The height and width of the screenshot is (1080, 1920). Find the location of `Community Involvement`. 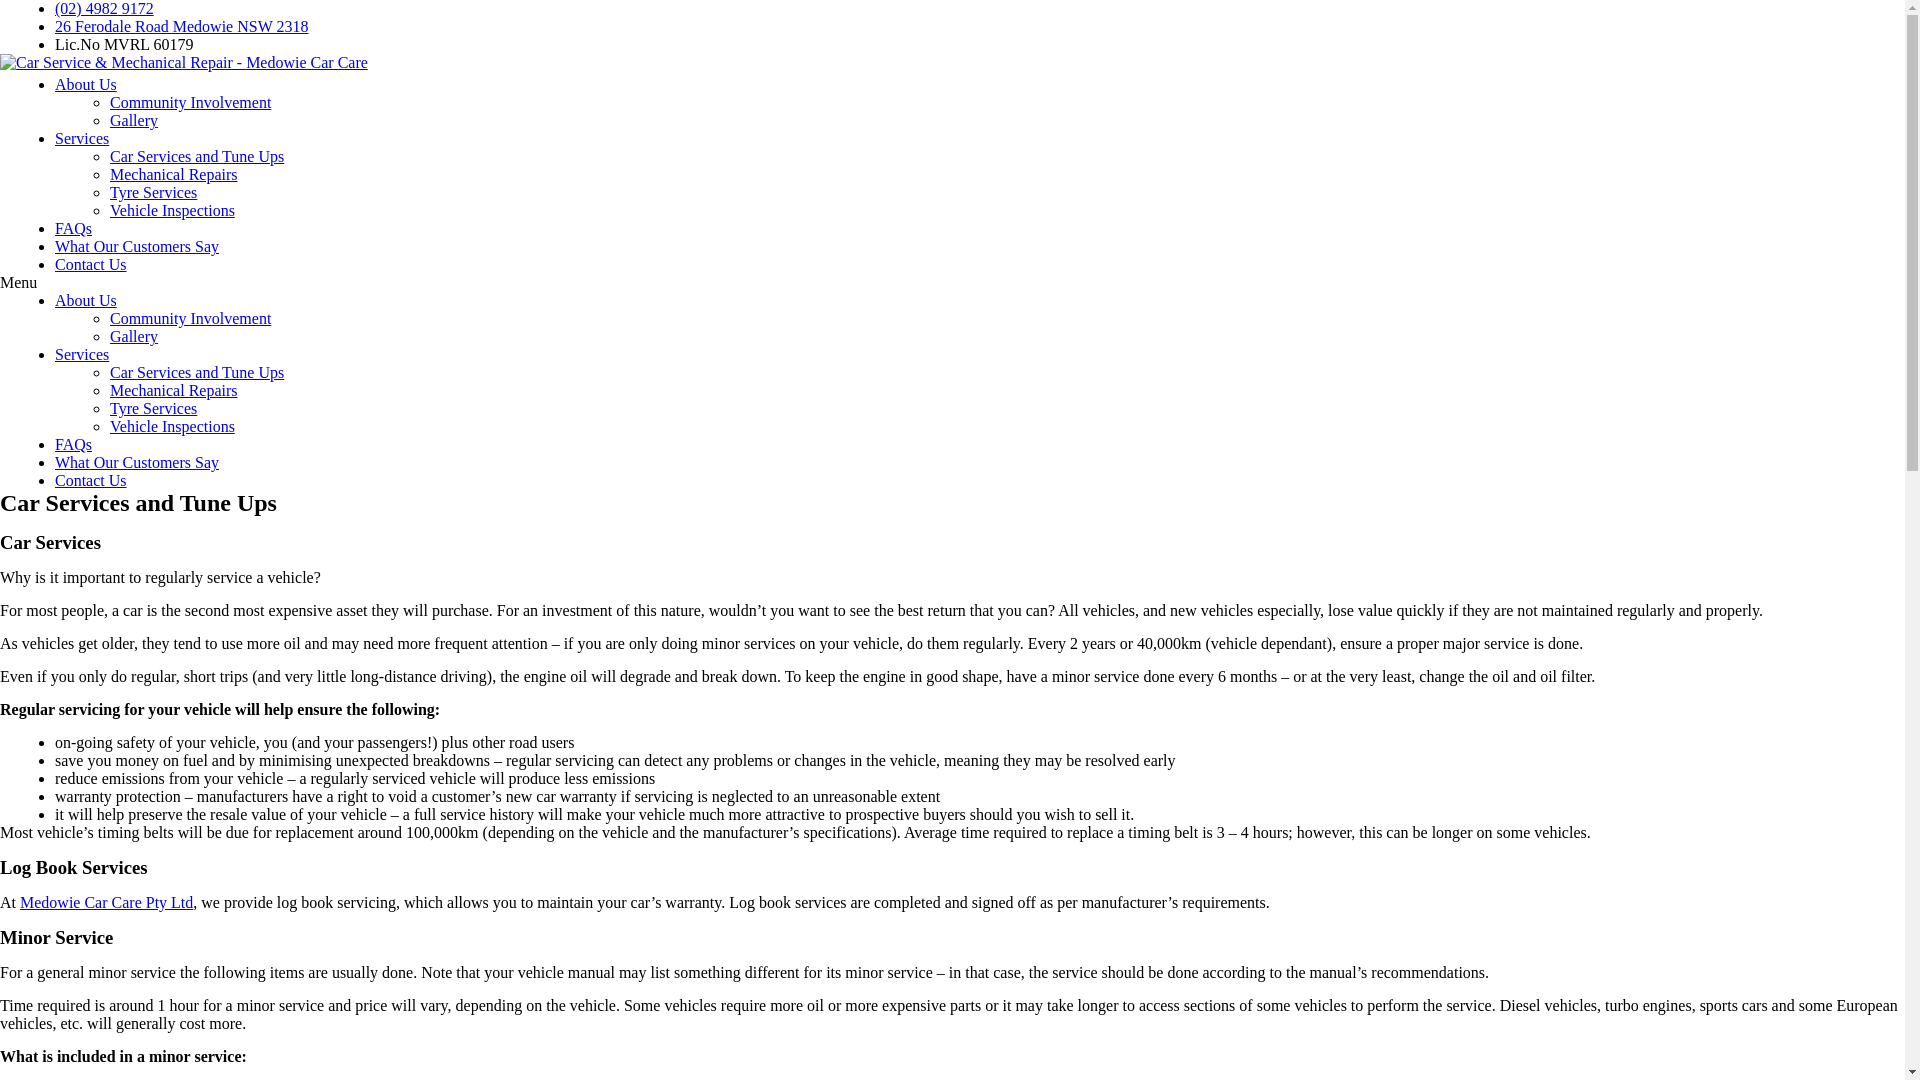

Community Involvement is located at coordinates (190, 318).